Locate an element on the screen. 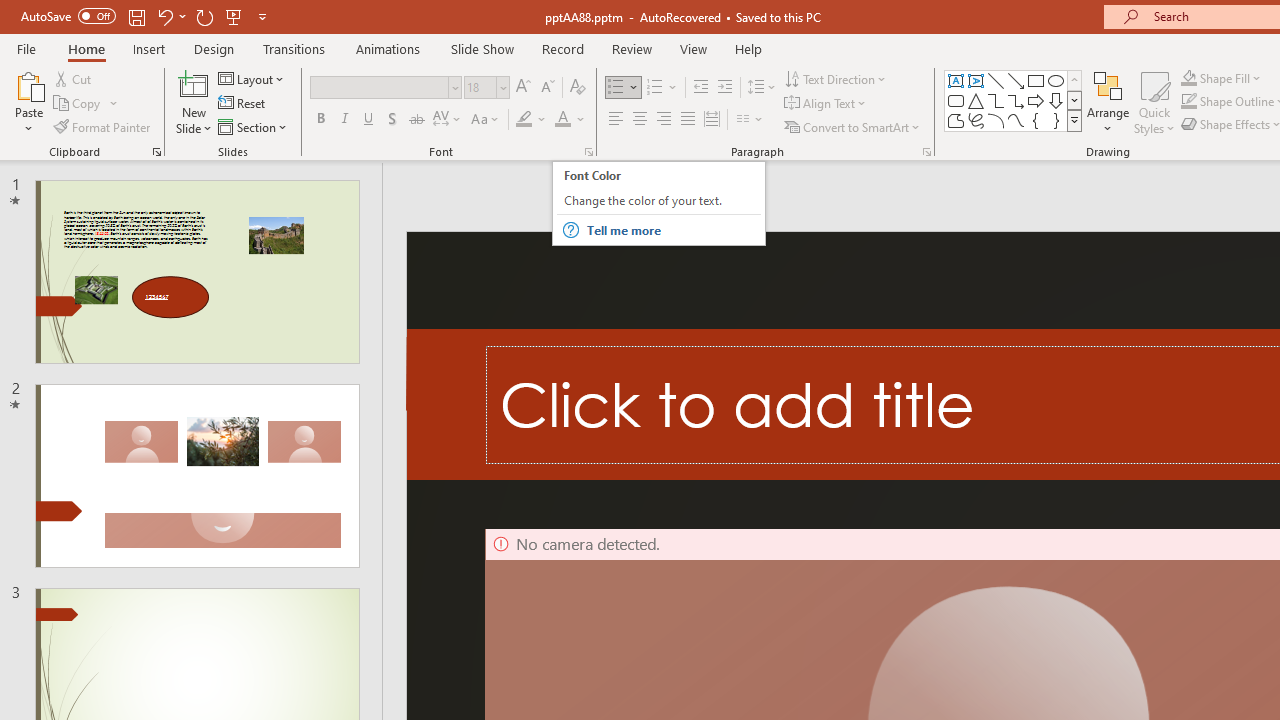 The image size is (1280, 720). Shape Fill Aqua, Accent 2 is located at coordinates (1188, 78).